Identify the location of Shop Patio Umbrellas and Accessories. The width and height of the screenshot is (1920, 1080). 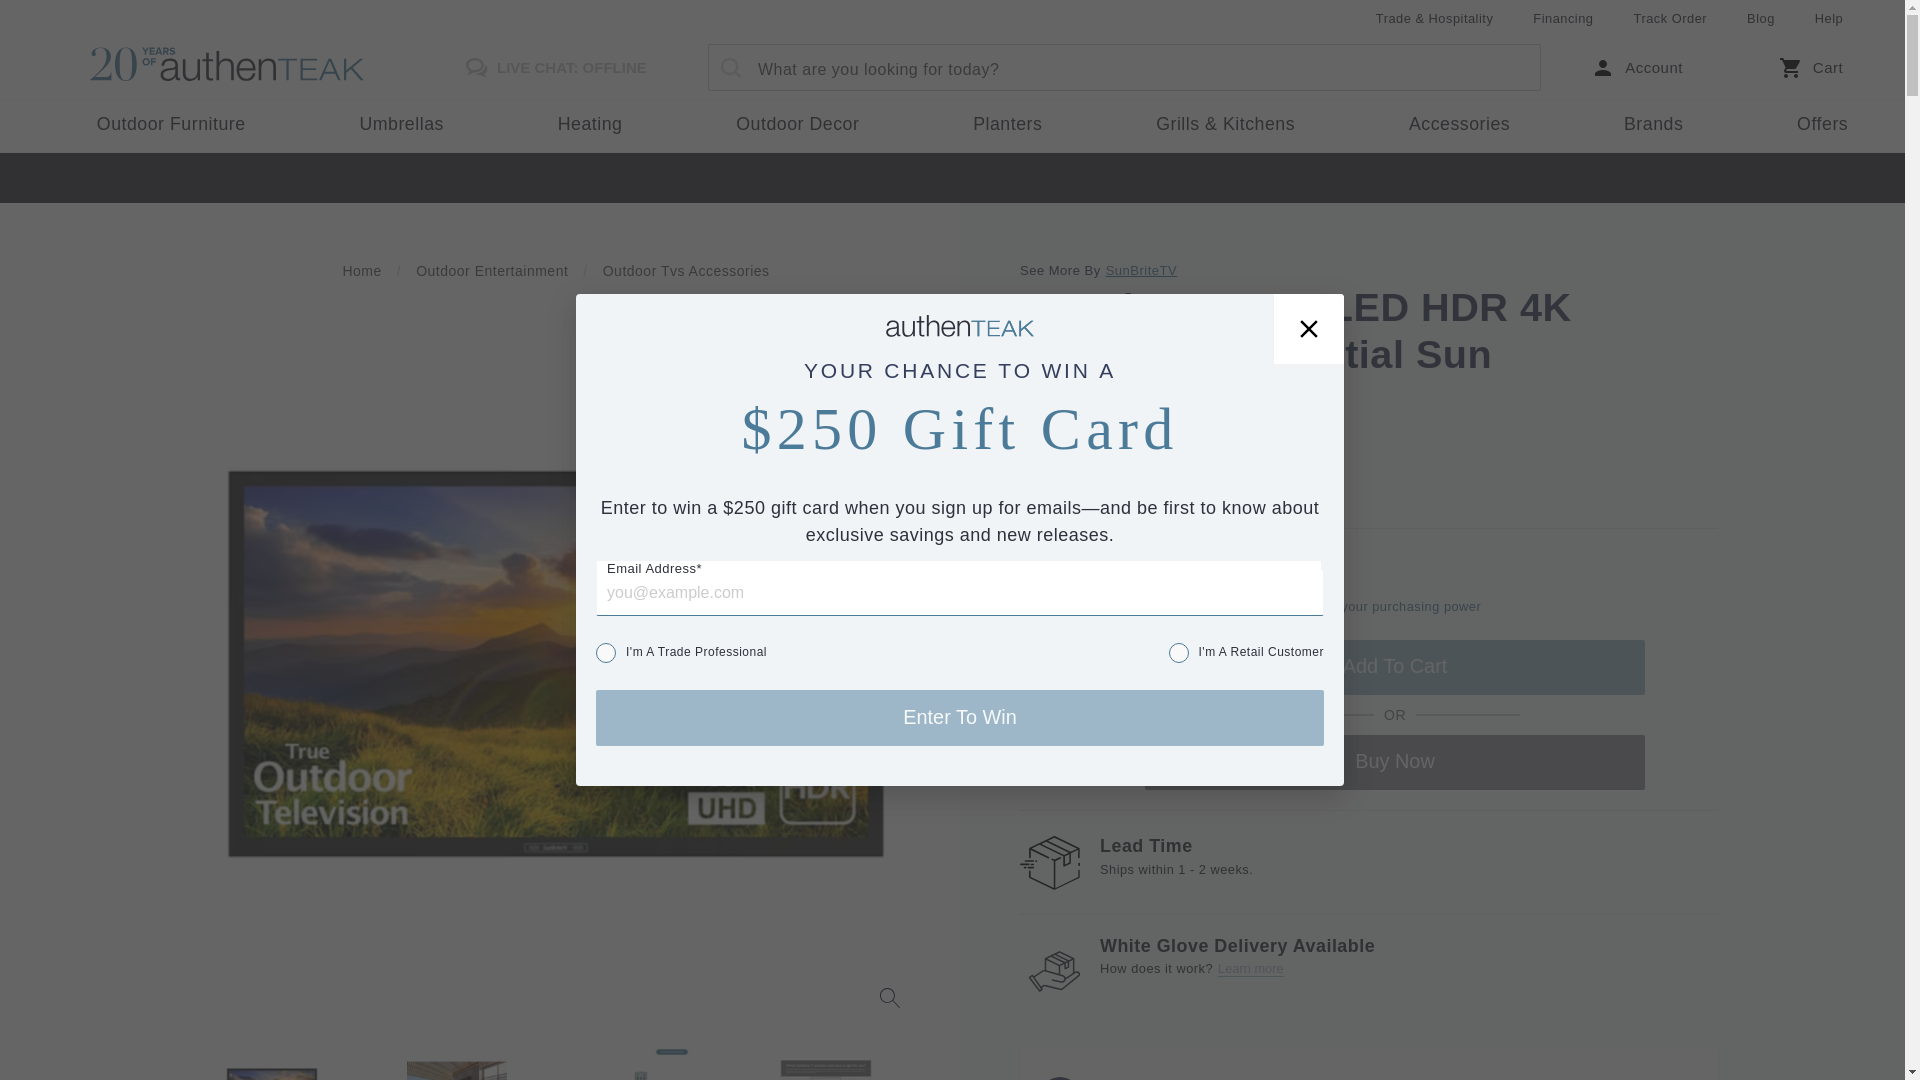
(402, 125).